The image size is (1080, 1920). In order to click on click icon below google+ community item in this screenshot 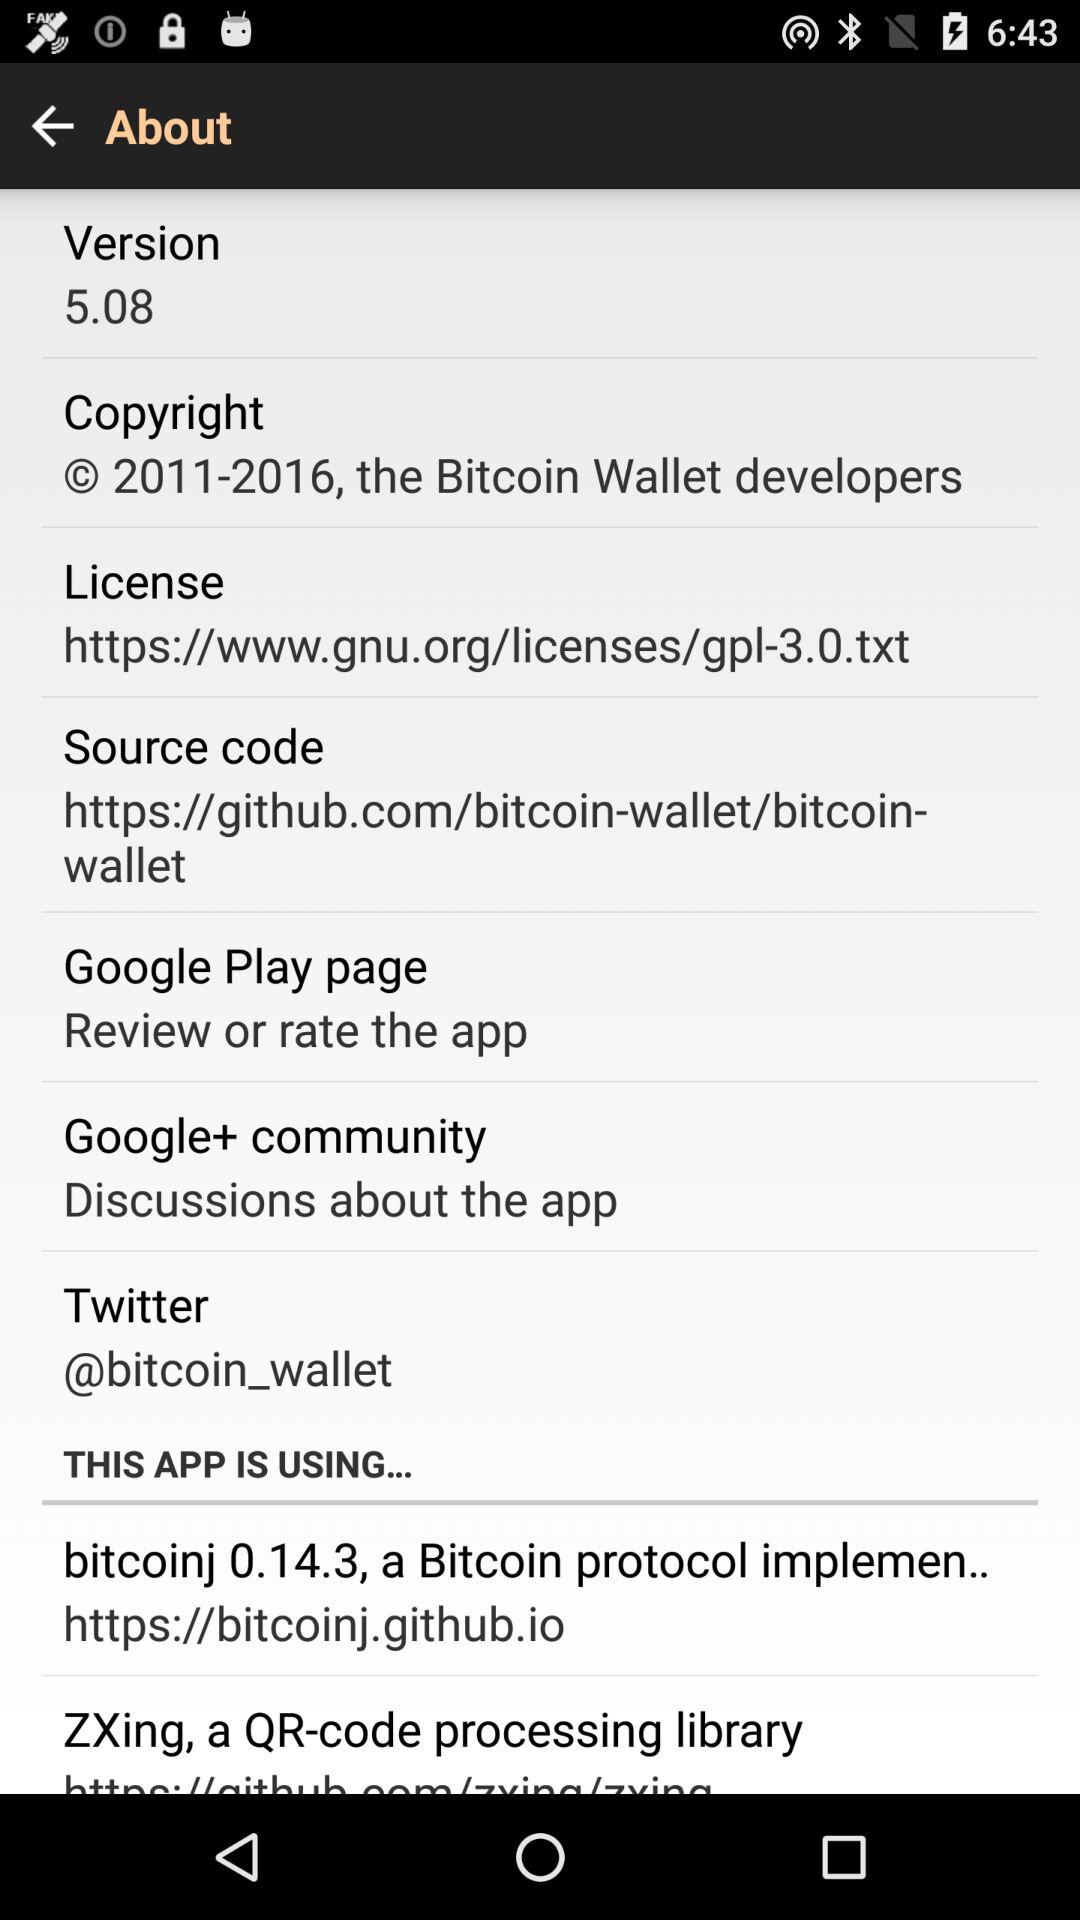, I will do `click(340, 1198)`.